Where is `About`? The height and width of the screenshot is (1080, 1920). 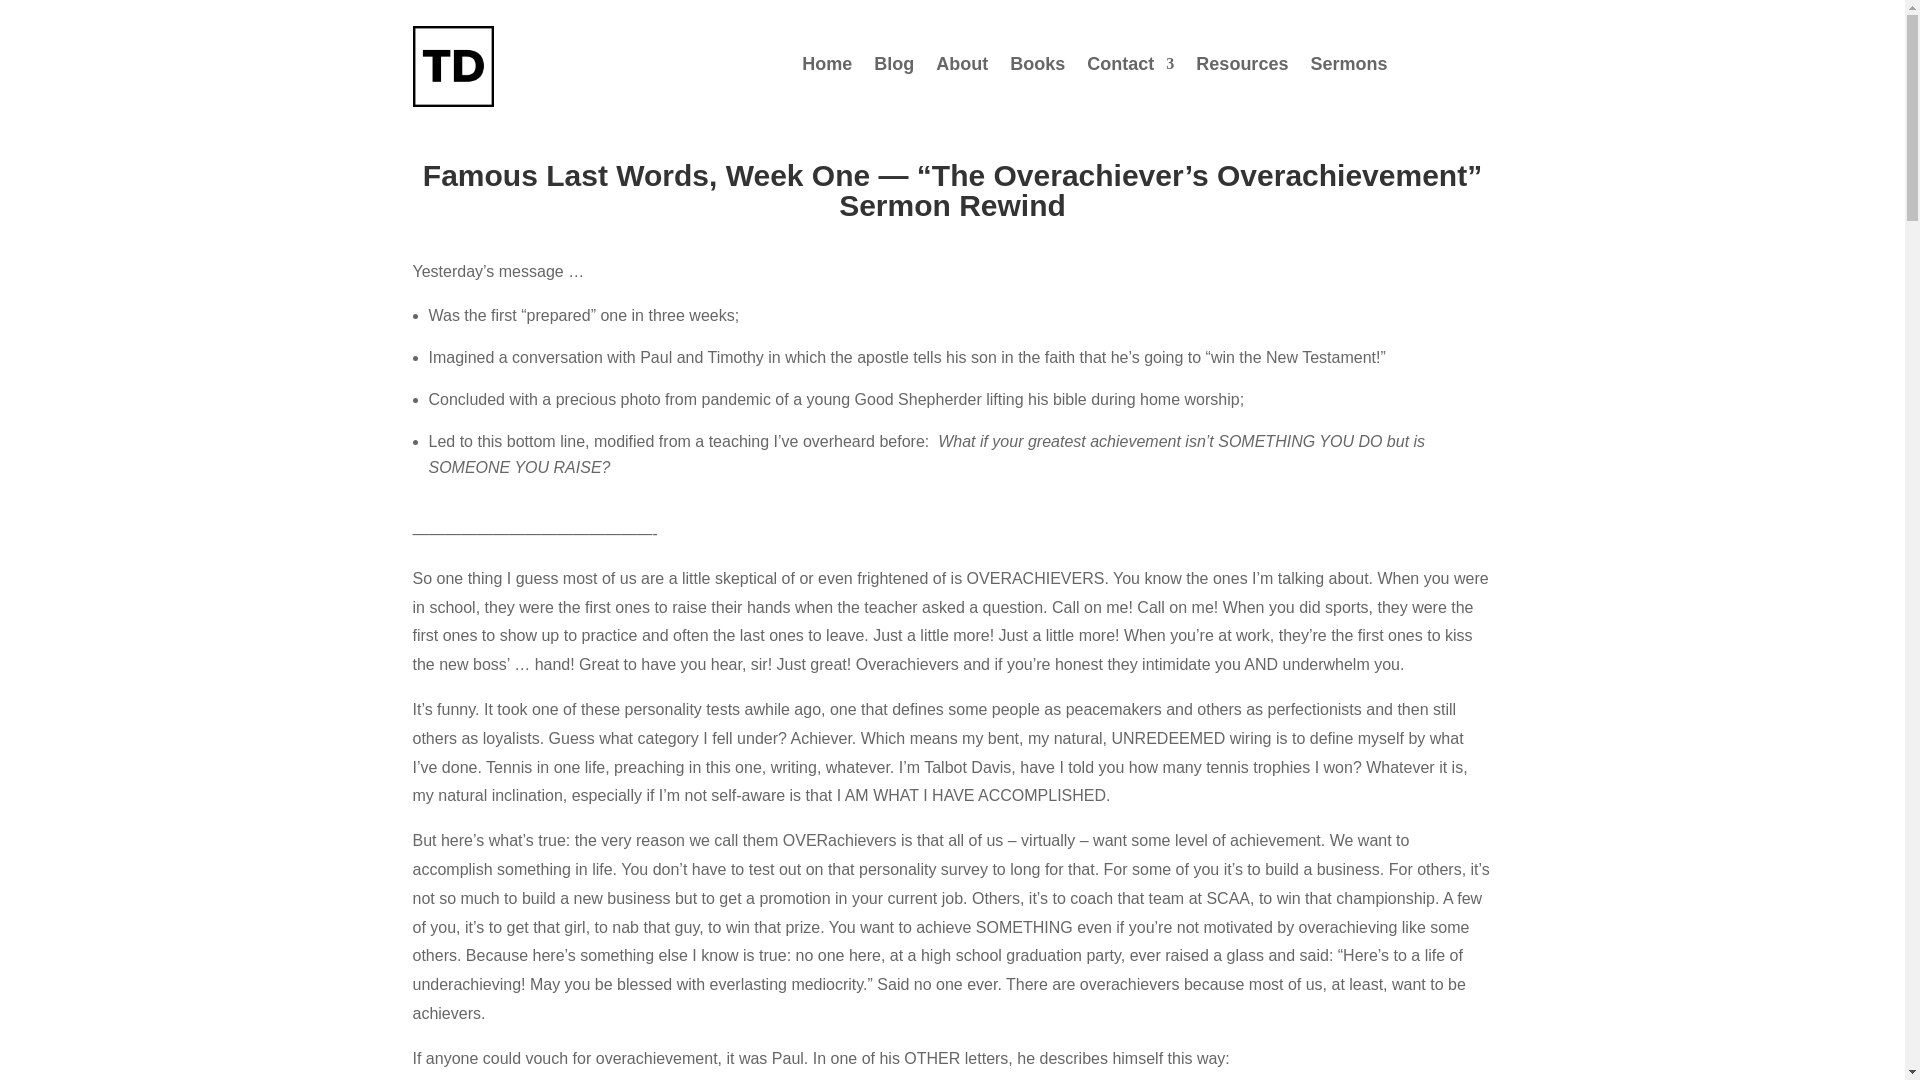
About is located at coordinates (962, 68).